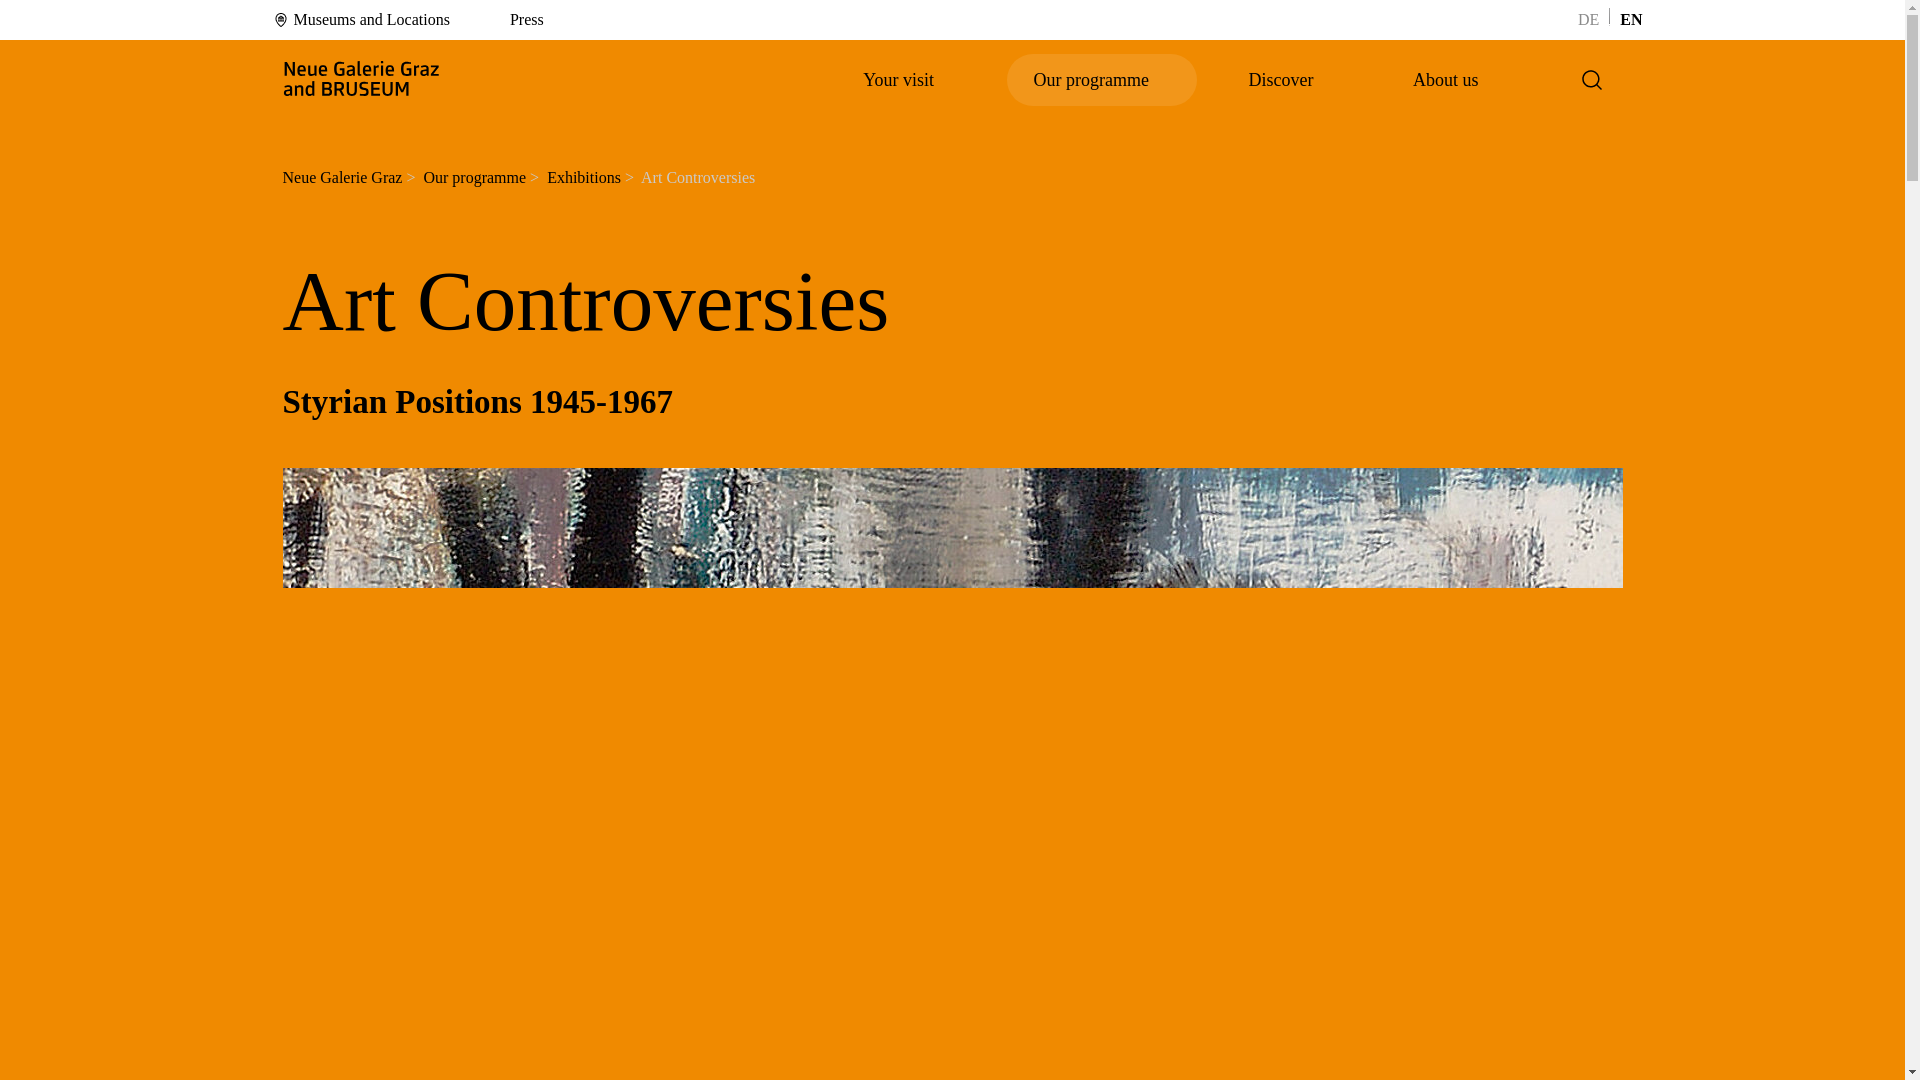 The image size is (1920, 1080). Describe the element at coordinates (516, 20) in the screenshot. I see `Press` at that location.